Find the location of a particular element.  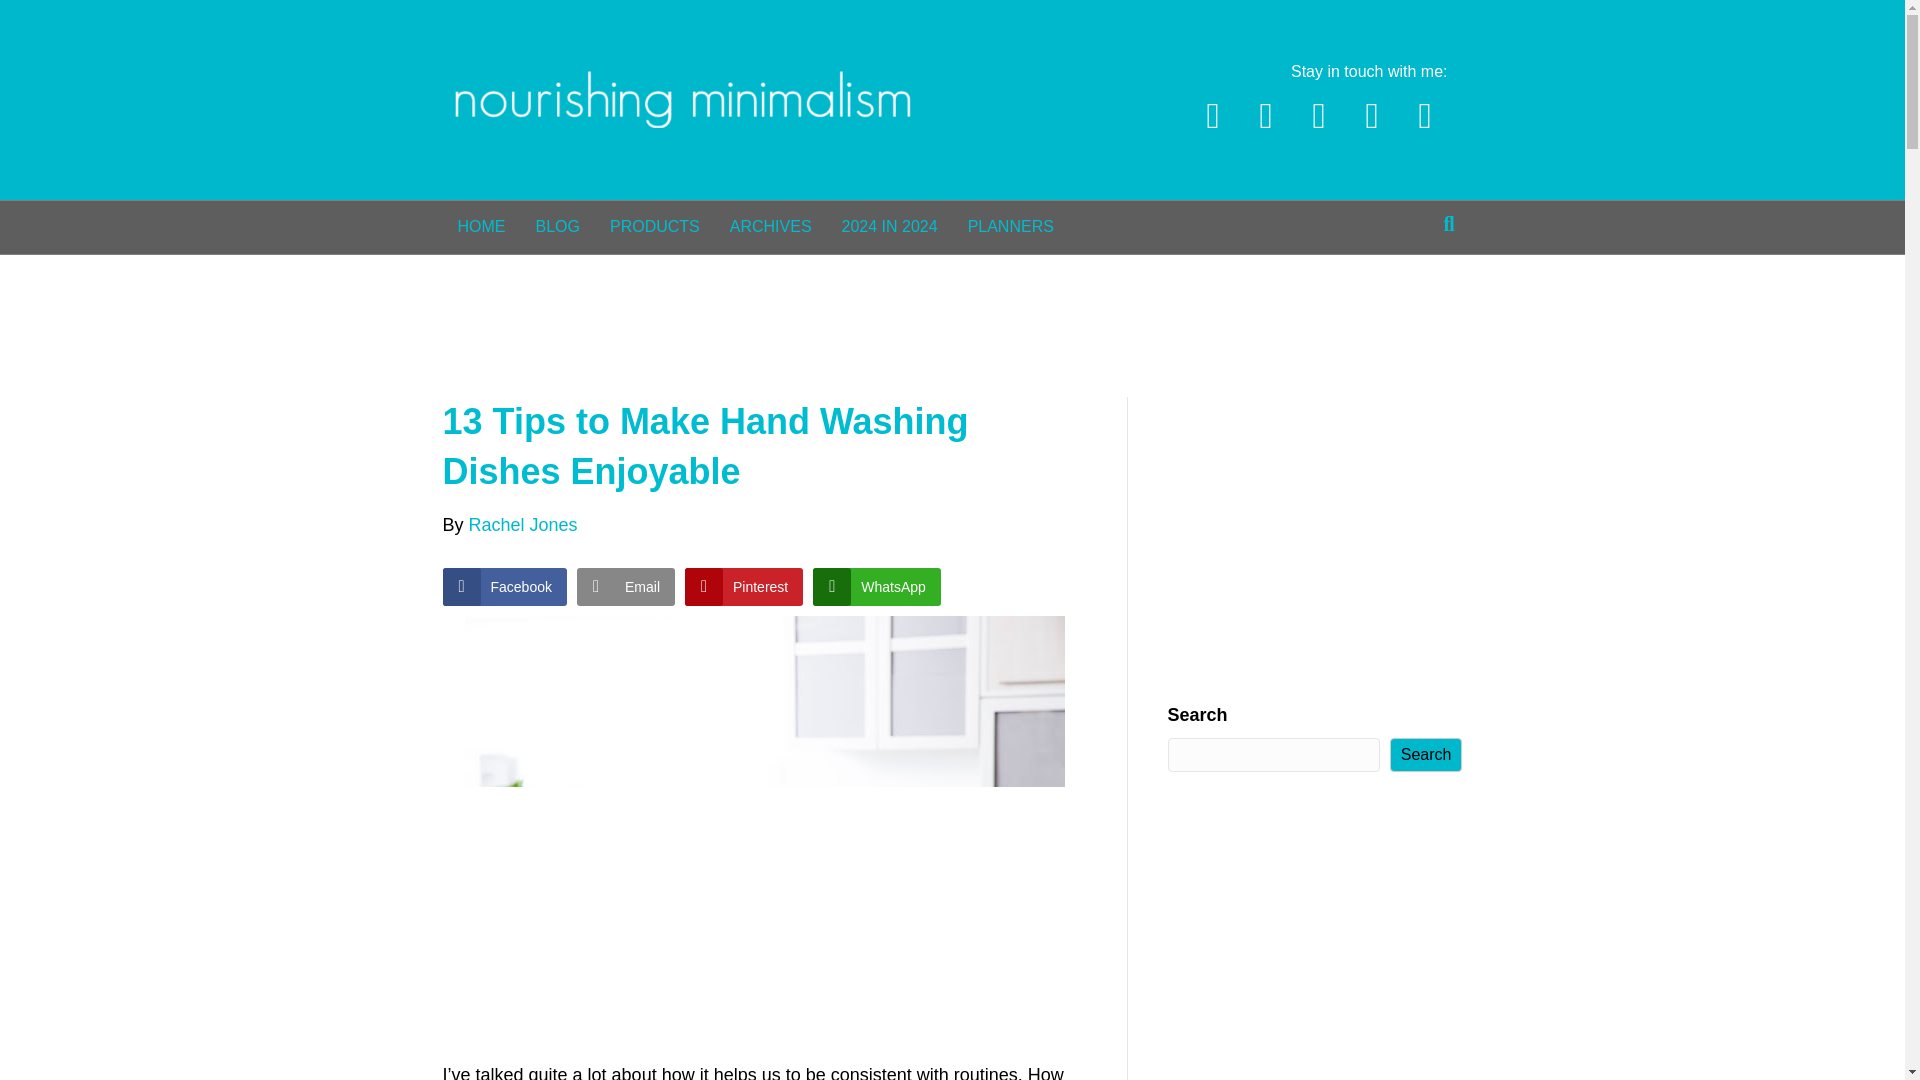

Facebook is located at coordinates (1212, 116).